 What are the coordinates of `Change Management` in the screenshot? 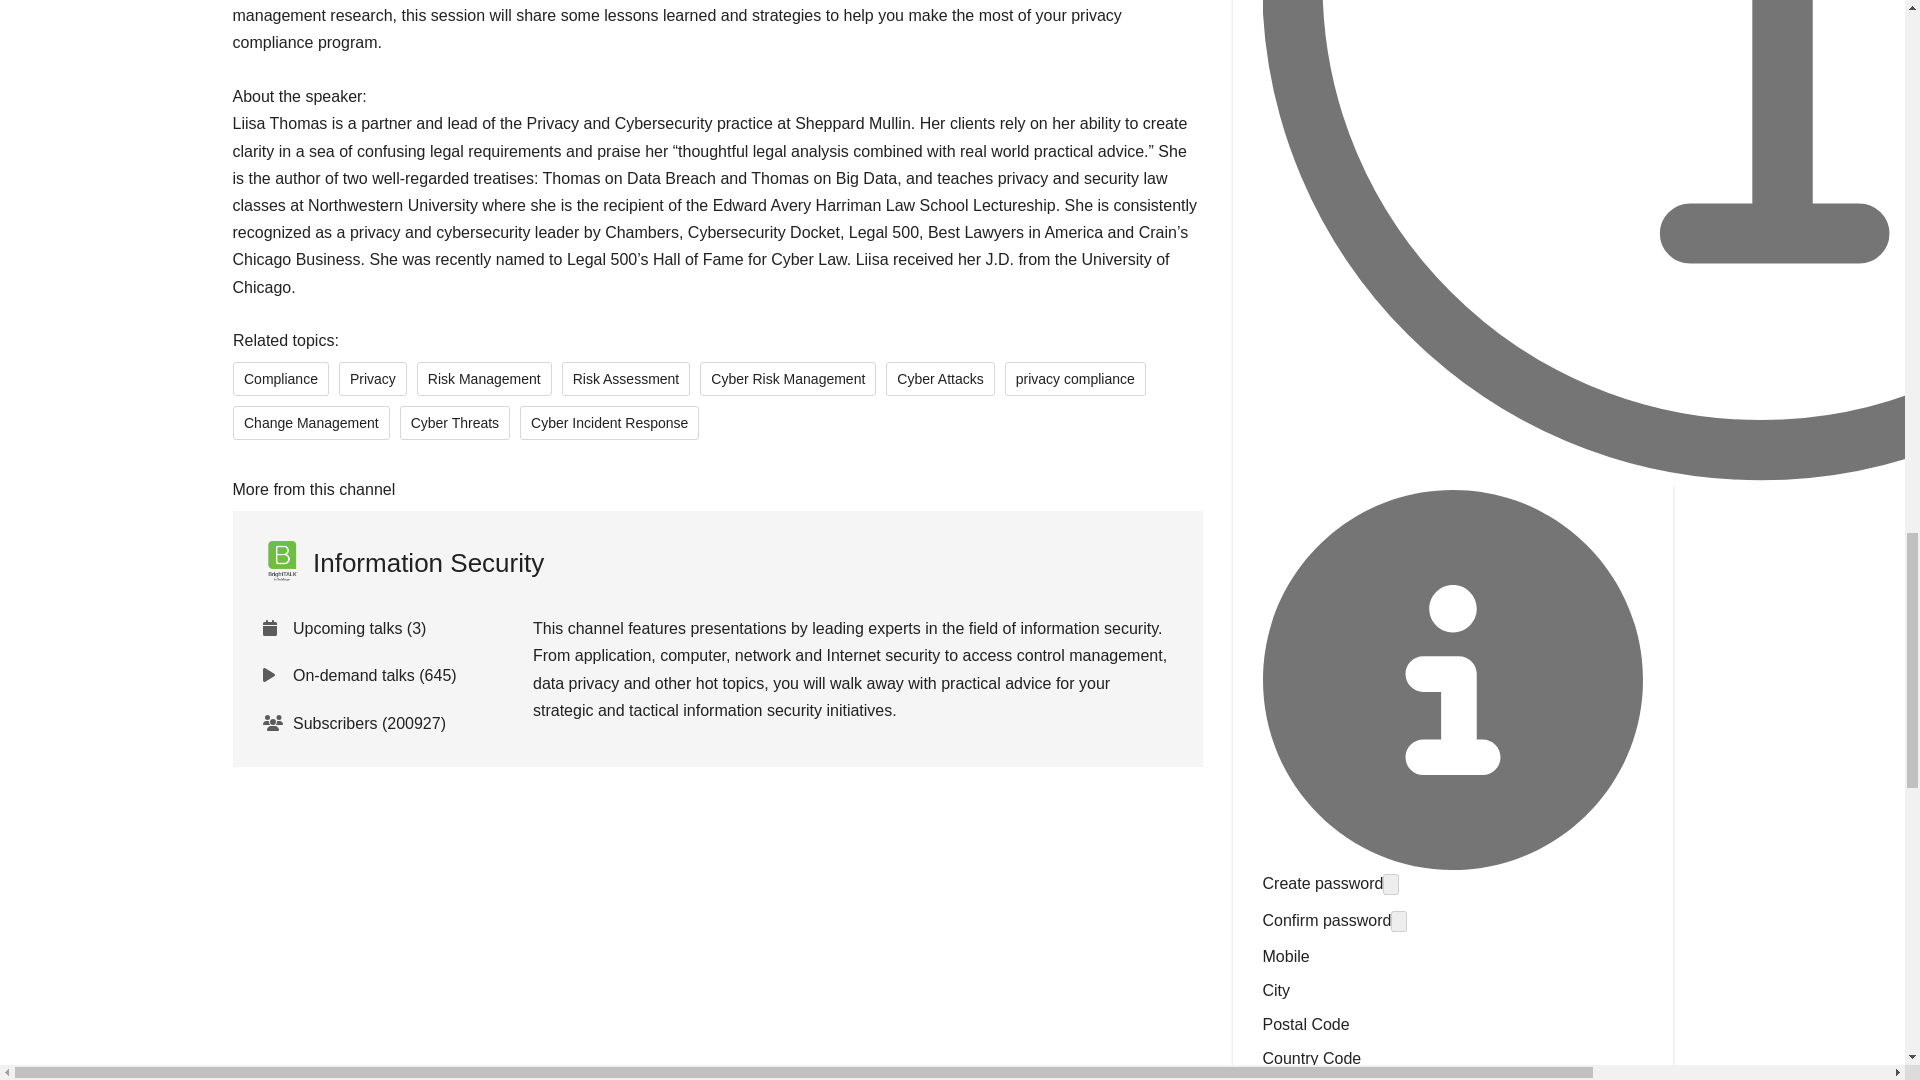 It's located at (310, 422).